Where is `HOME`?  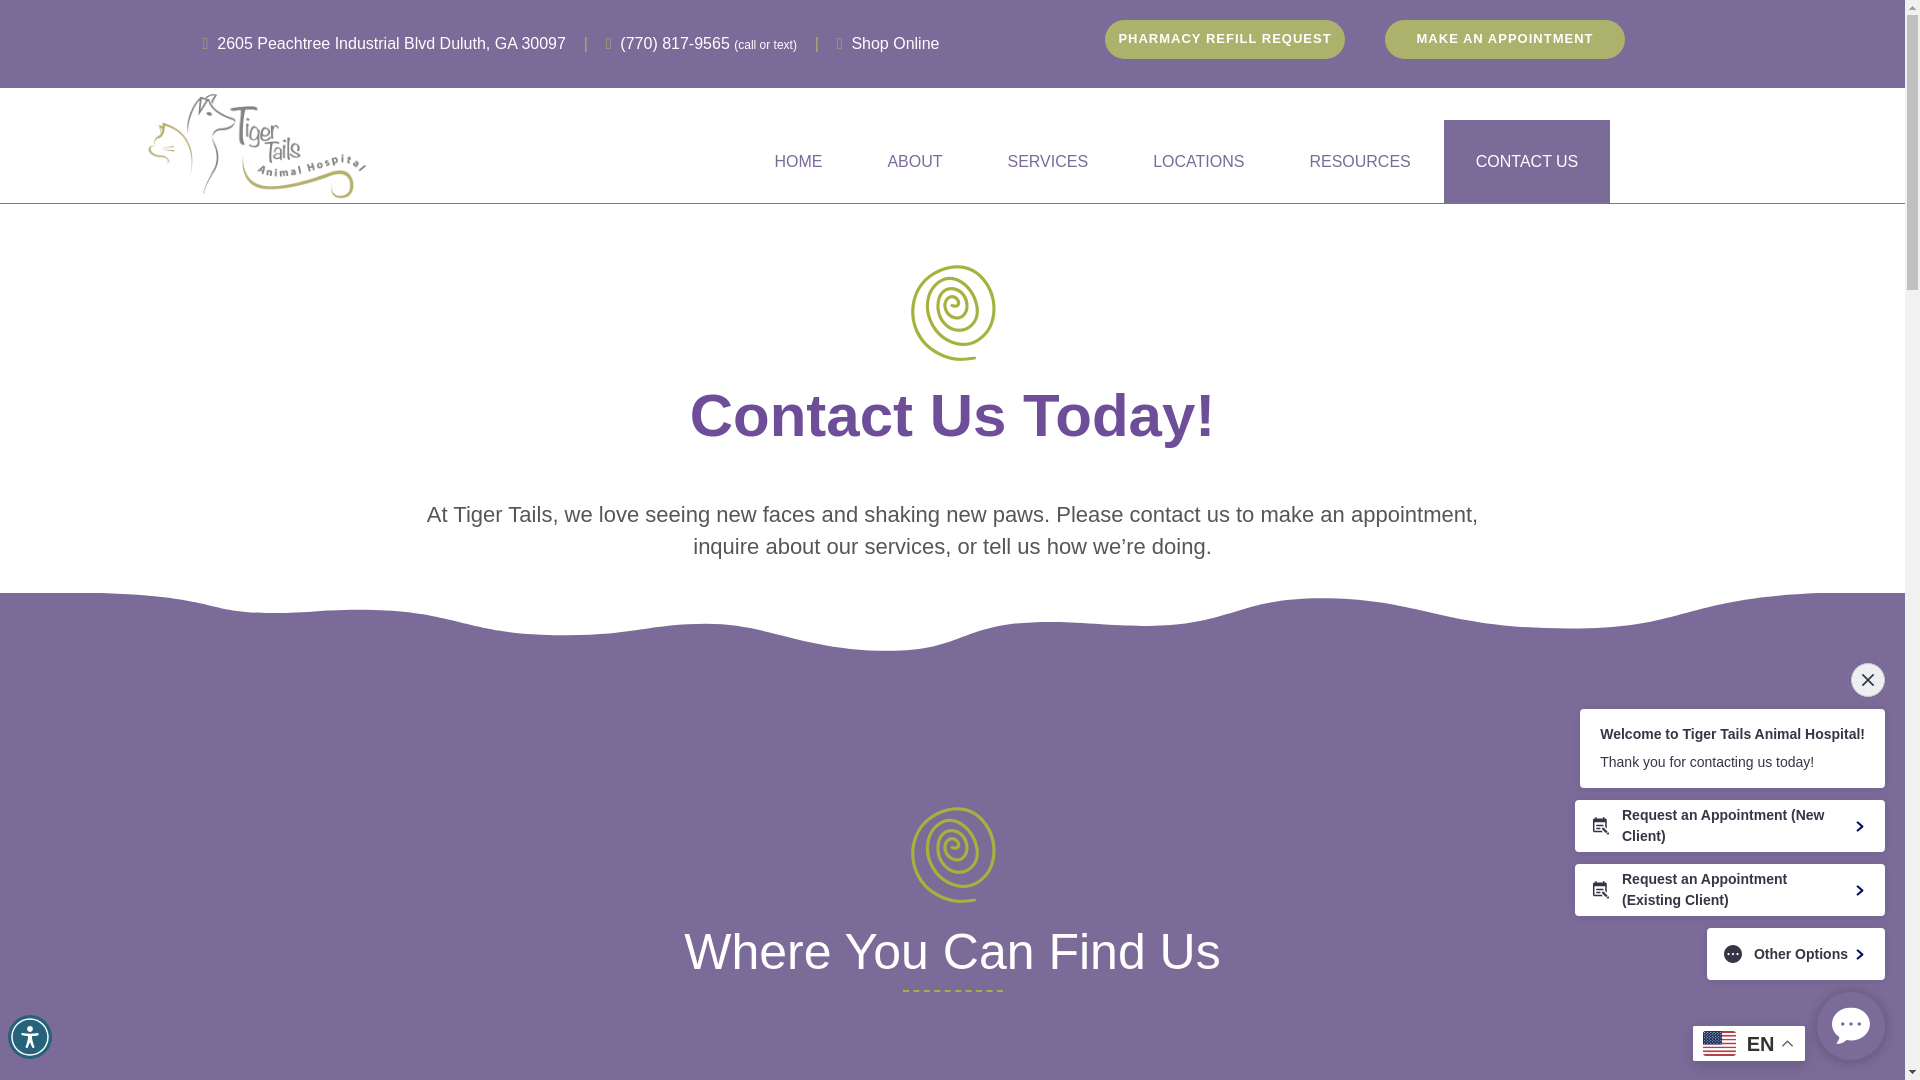 HOME is located at coordinates (798, 161).